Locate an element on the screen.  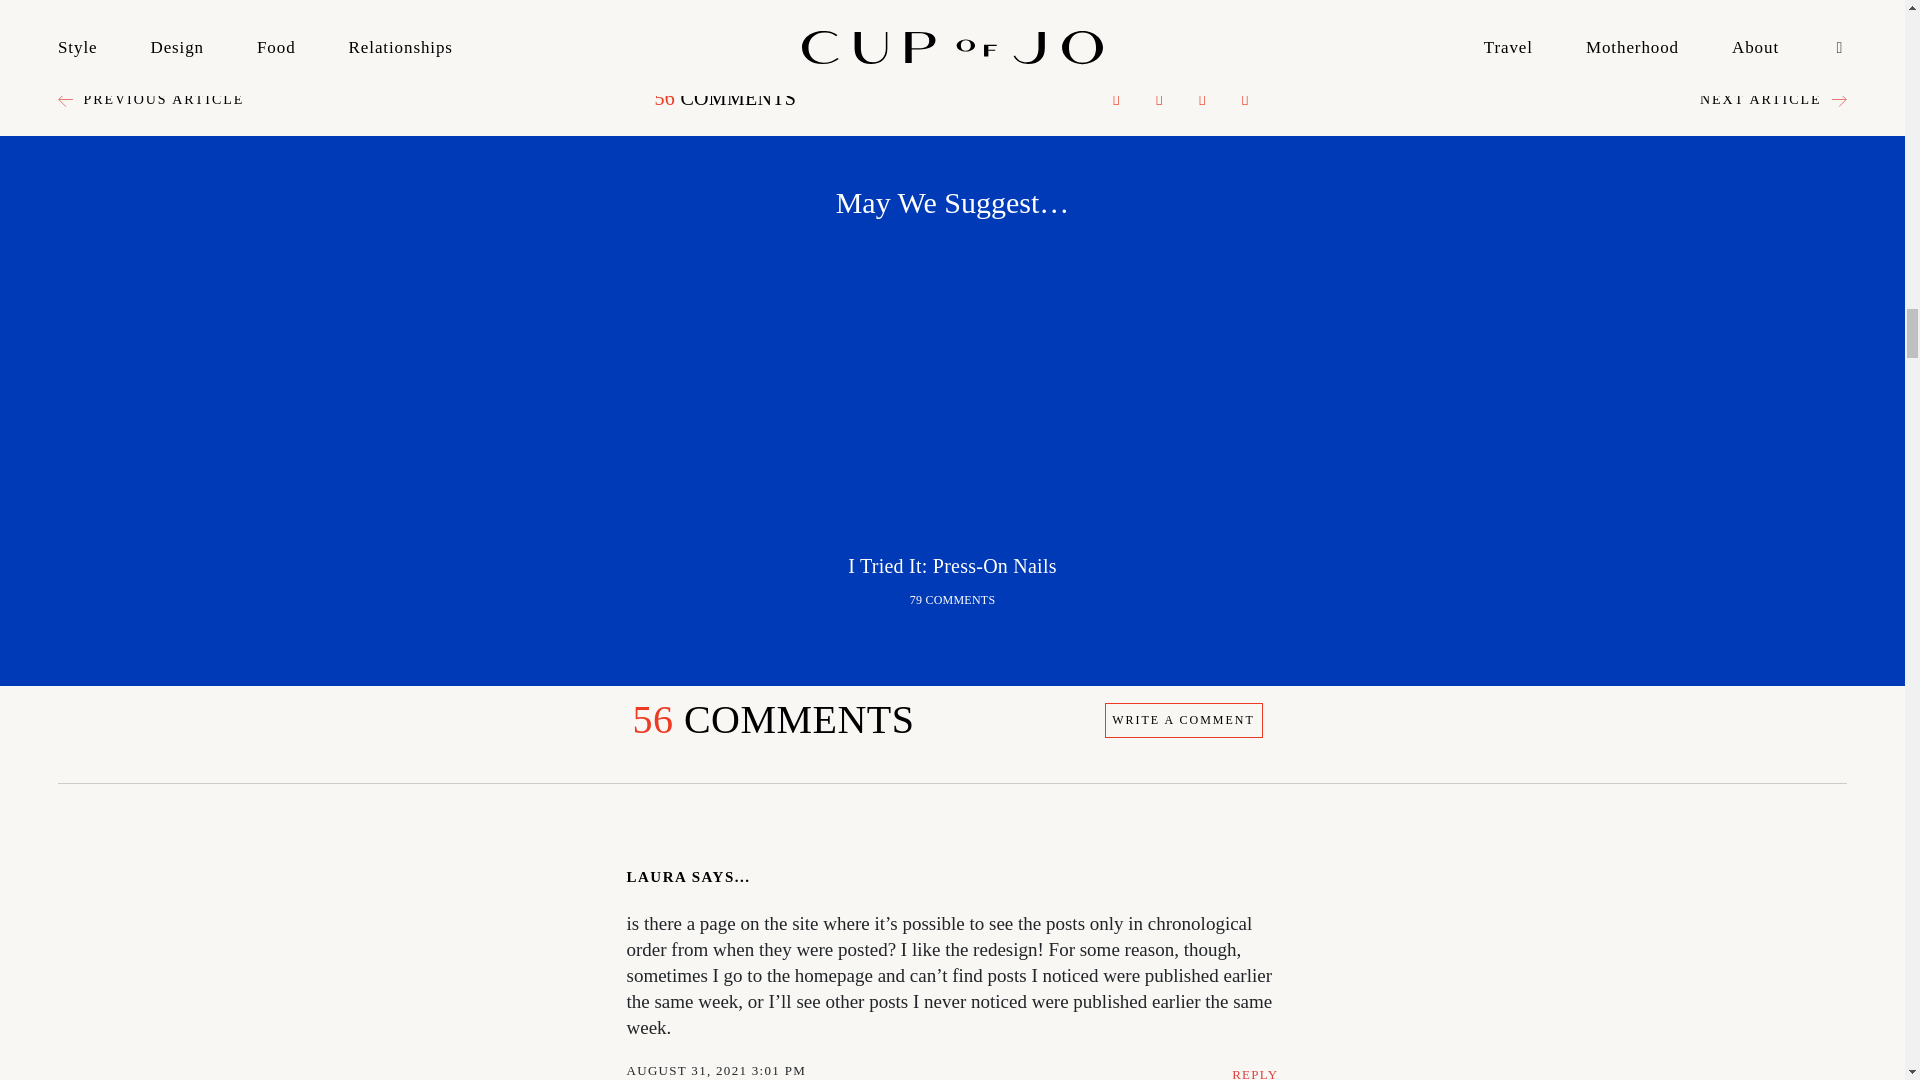
August 31, 2021 3:01 pm is located at coordinates (720, 1070).